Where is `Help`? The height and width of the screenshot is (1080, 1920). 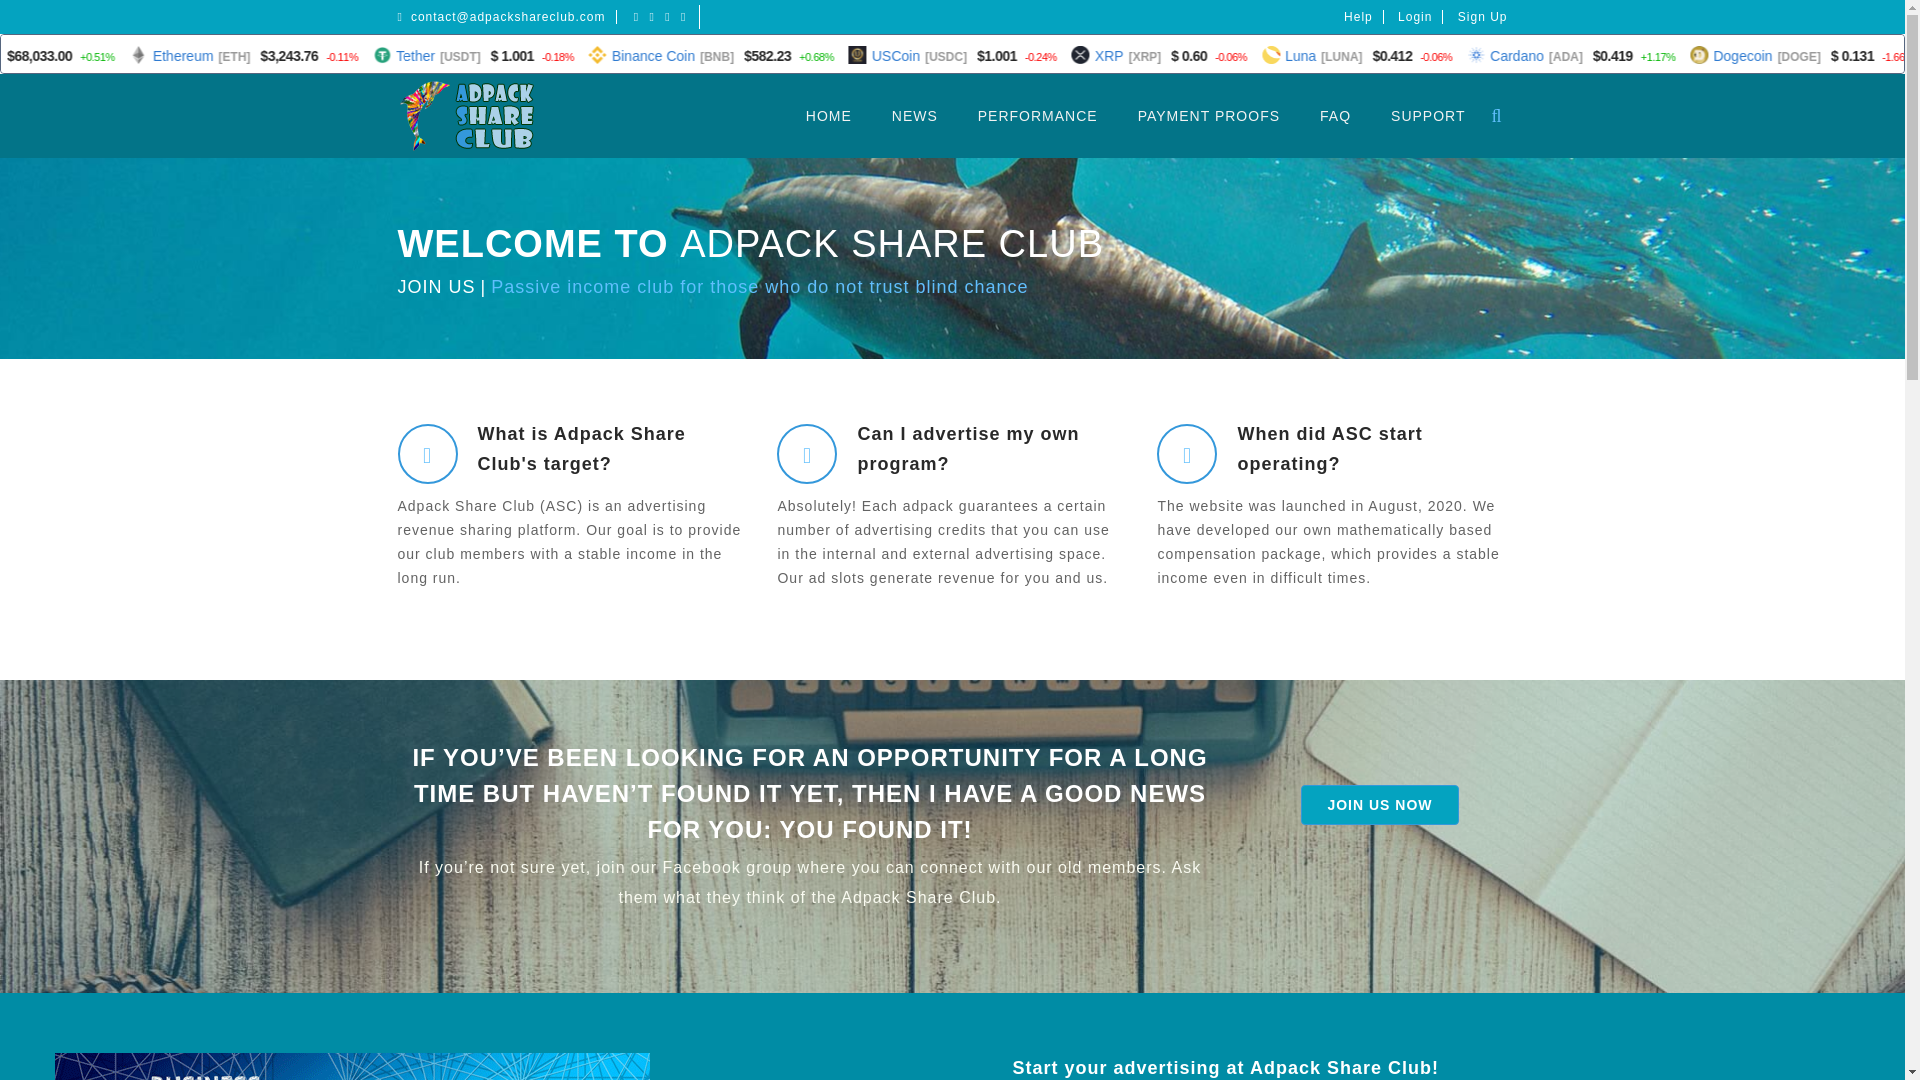
Help is located at coordinates (1358, 16).